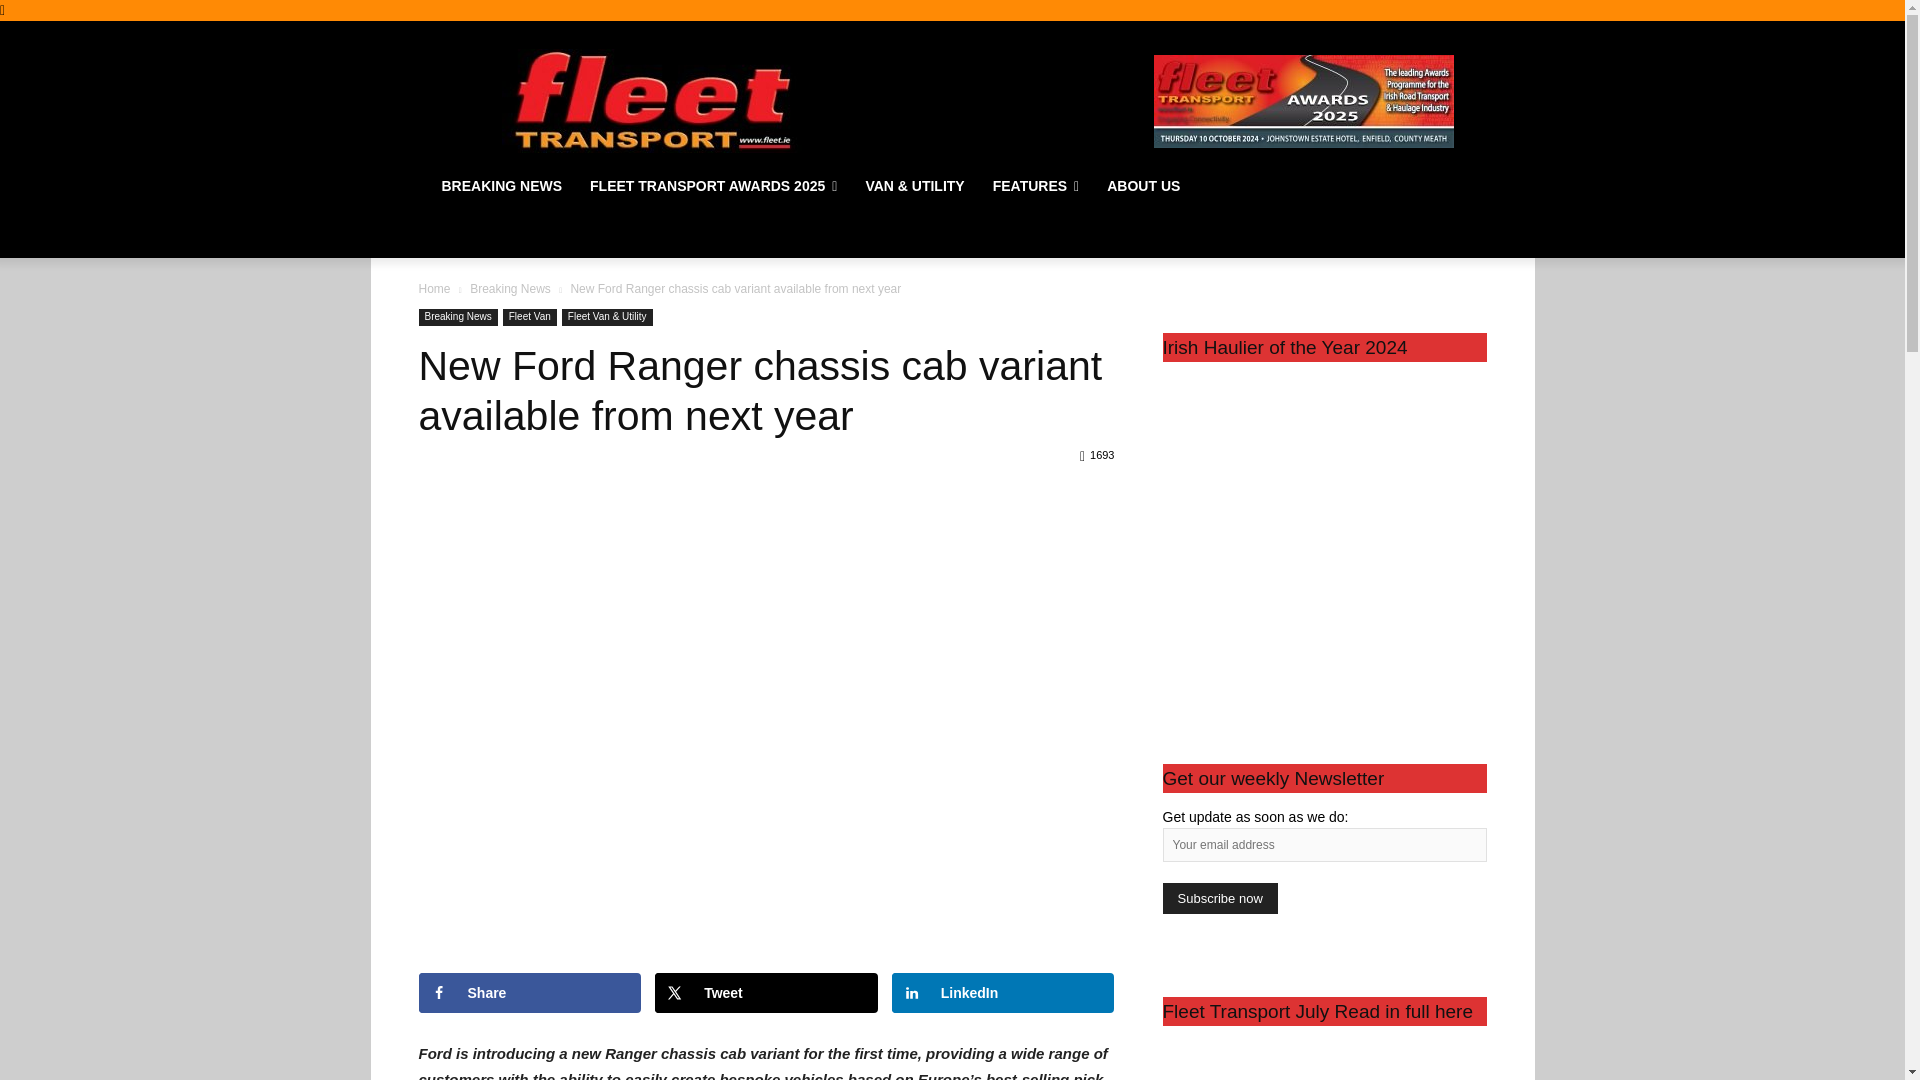 This screenshot has width=1920, height=1080. Describe the element at coordinates (766, 993) in the screenshot. I see `Share on X` at that location.